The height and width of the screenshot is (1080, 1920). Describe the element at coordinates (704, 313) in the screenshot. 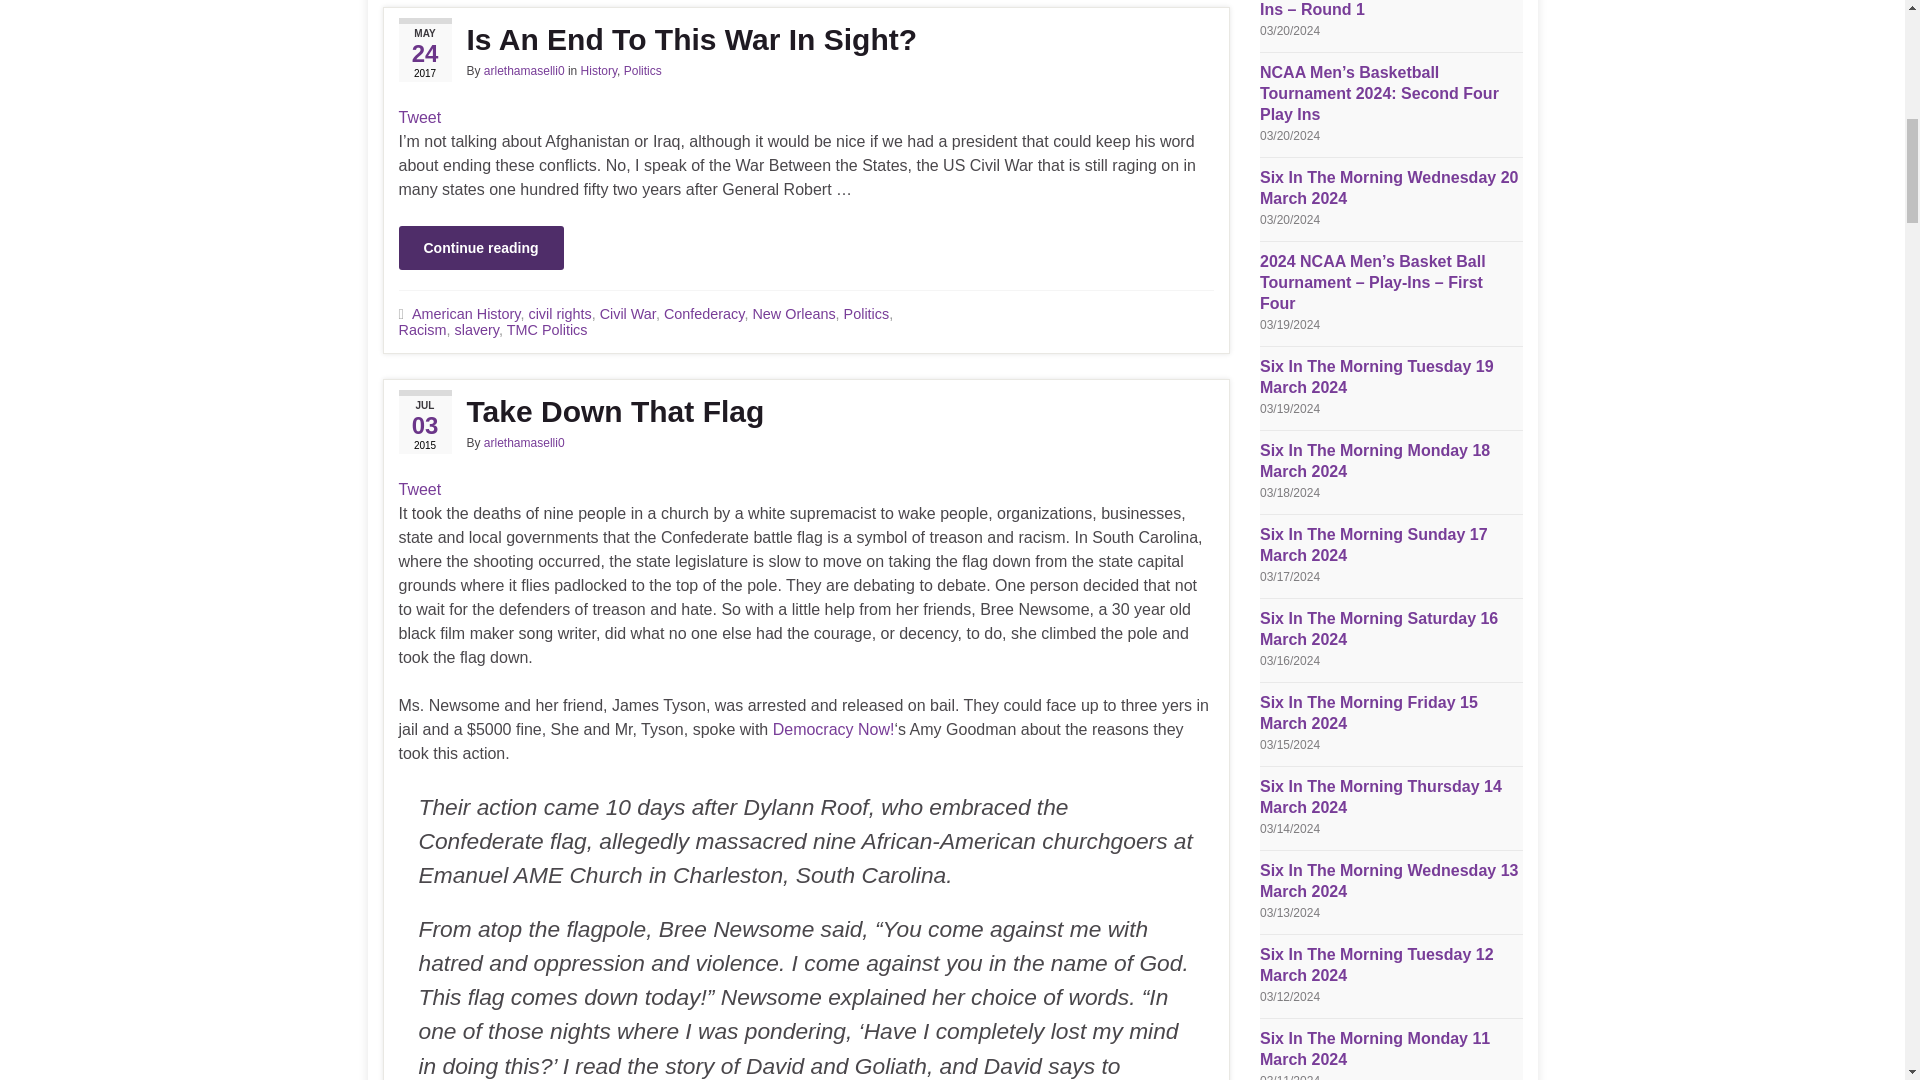

I see `Confederacy` at that location.